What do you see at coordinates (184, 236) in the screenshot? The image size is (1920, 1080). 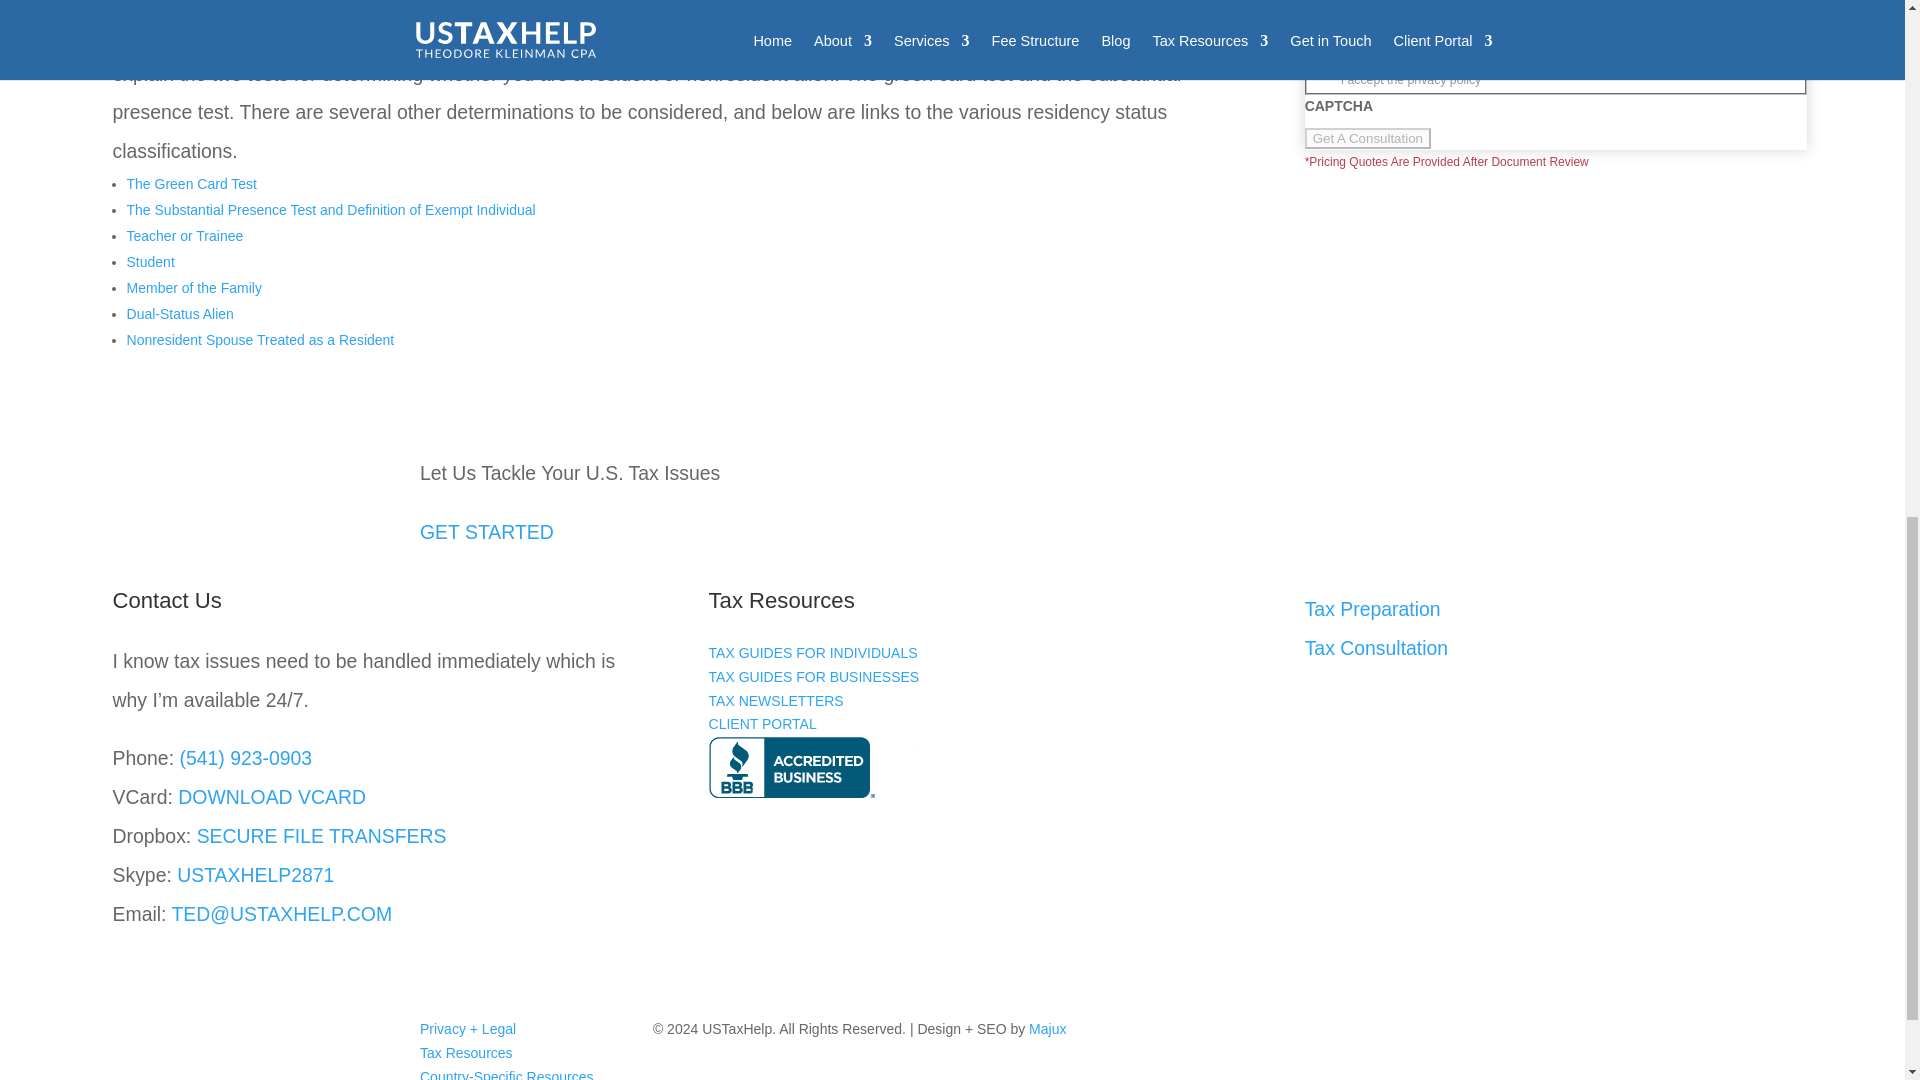 I see `Teacher or Trainee` at bounding box center [184, 236].